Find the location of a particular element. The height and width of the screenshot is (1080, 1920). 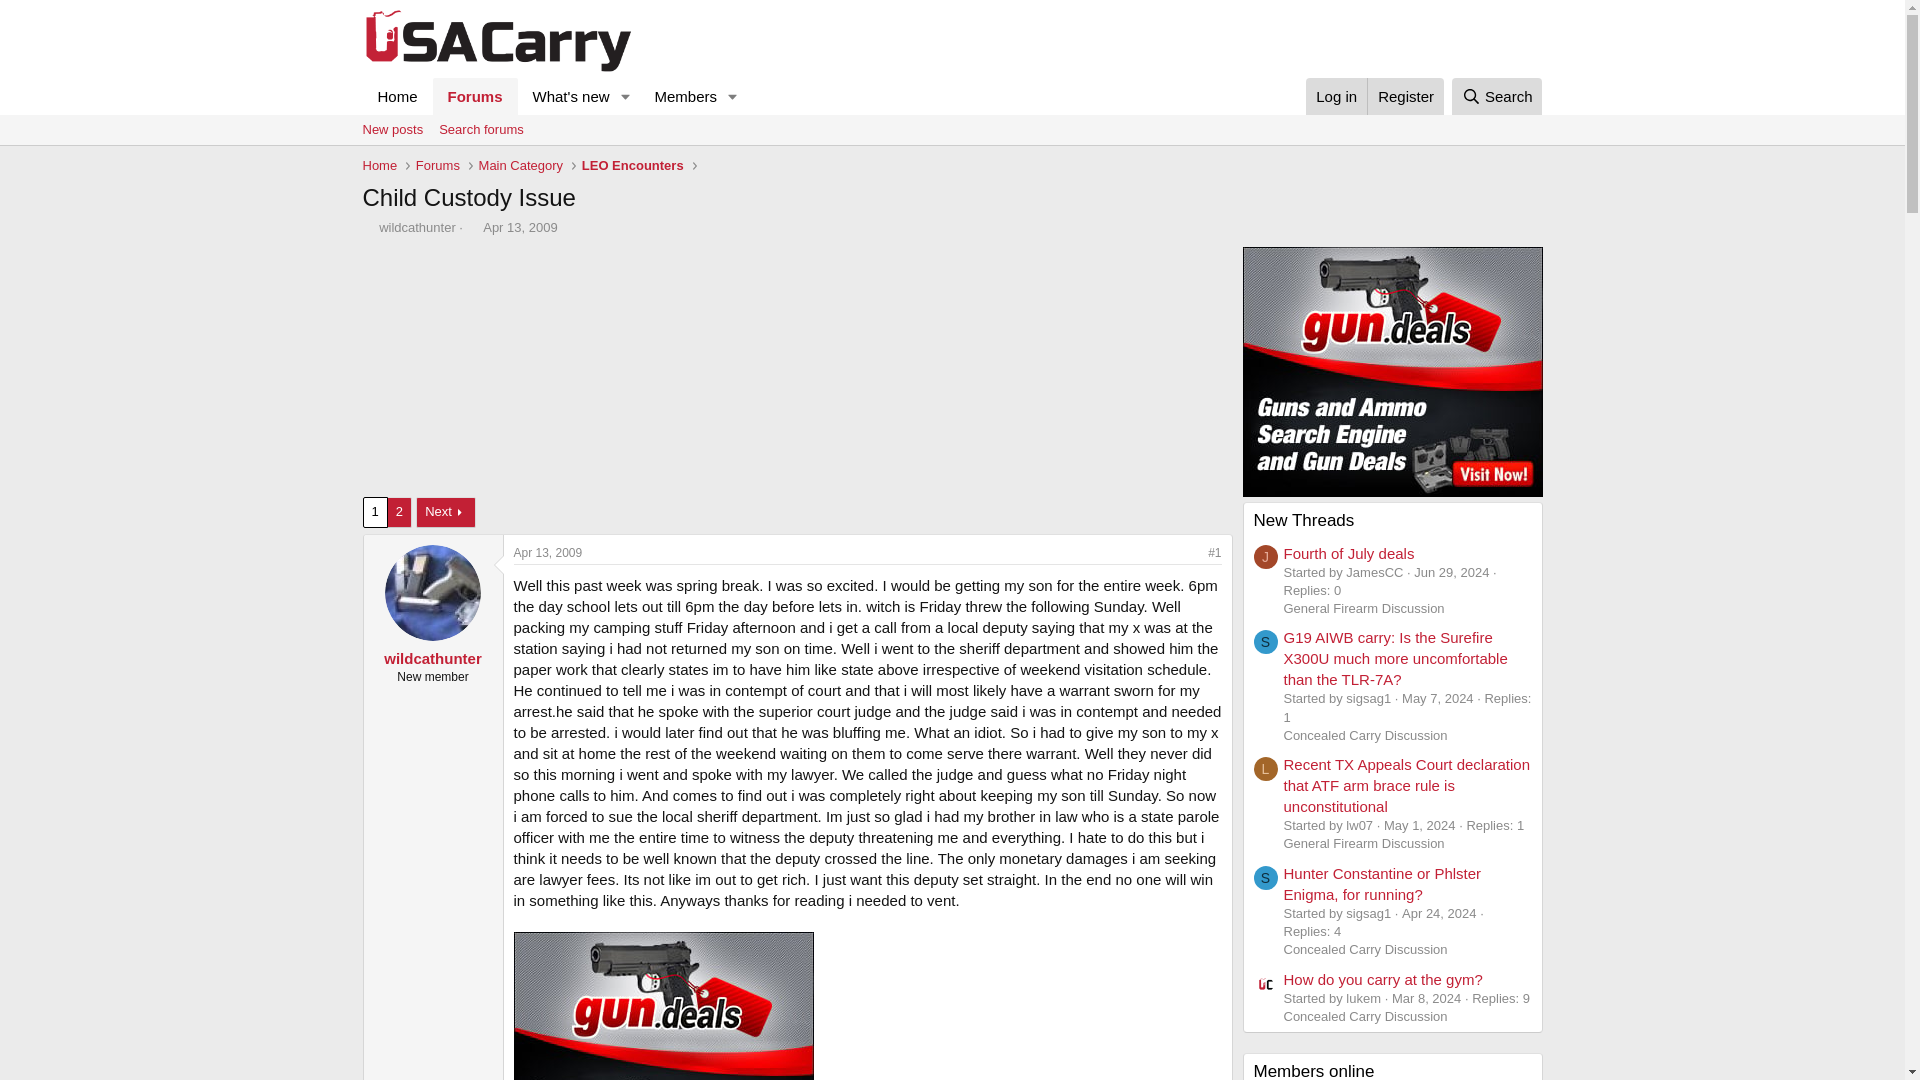

Register is located at coordinates (1405, 96).